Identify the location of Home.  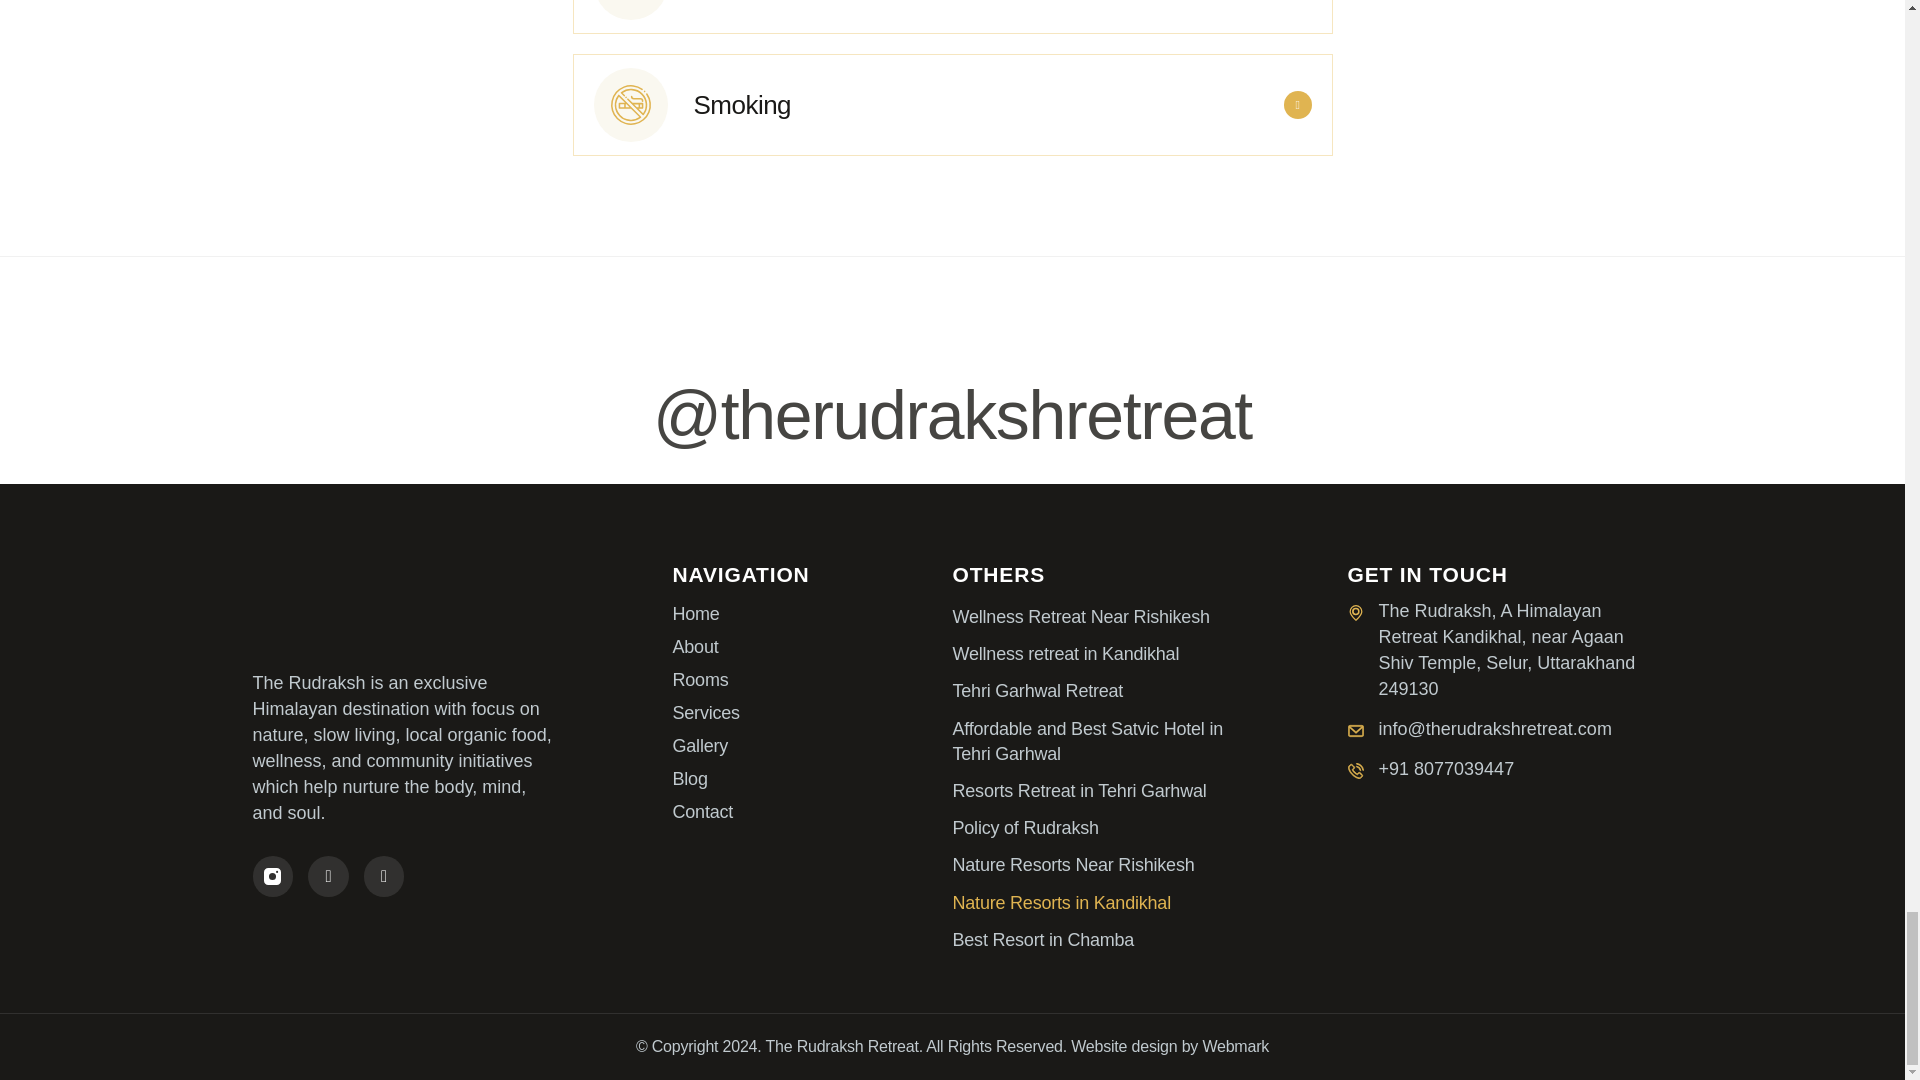
(812, 614).